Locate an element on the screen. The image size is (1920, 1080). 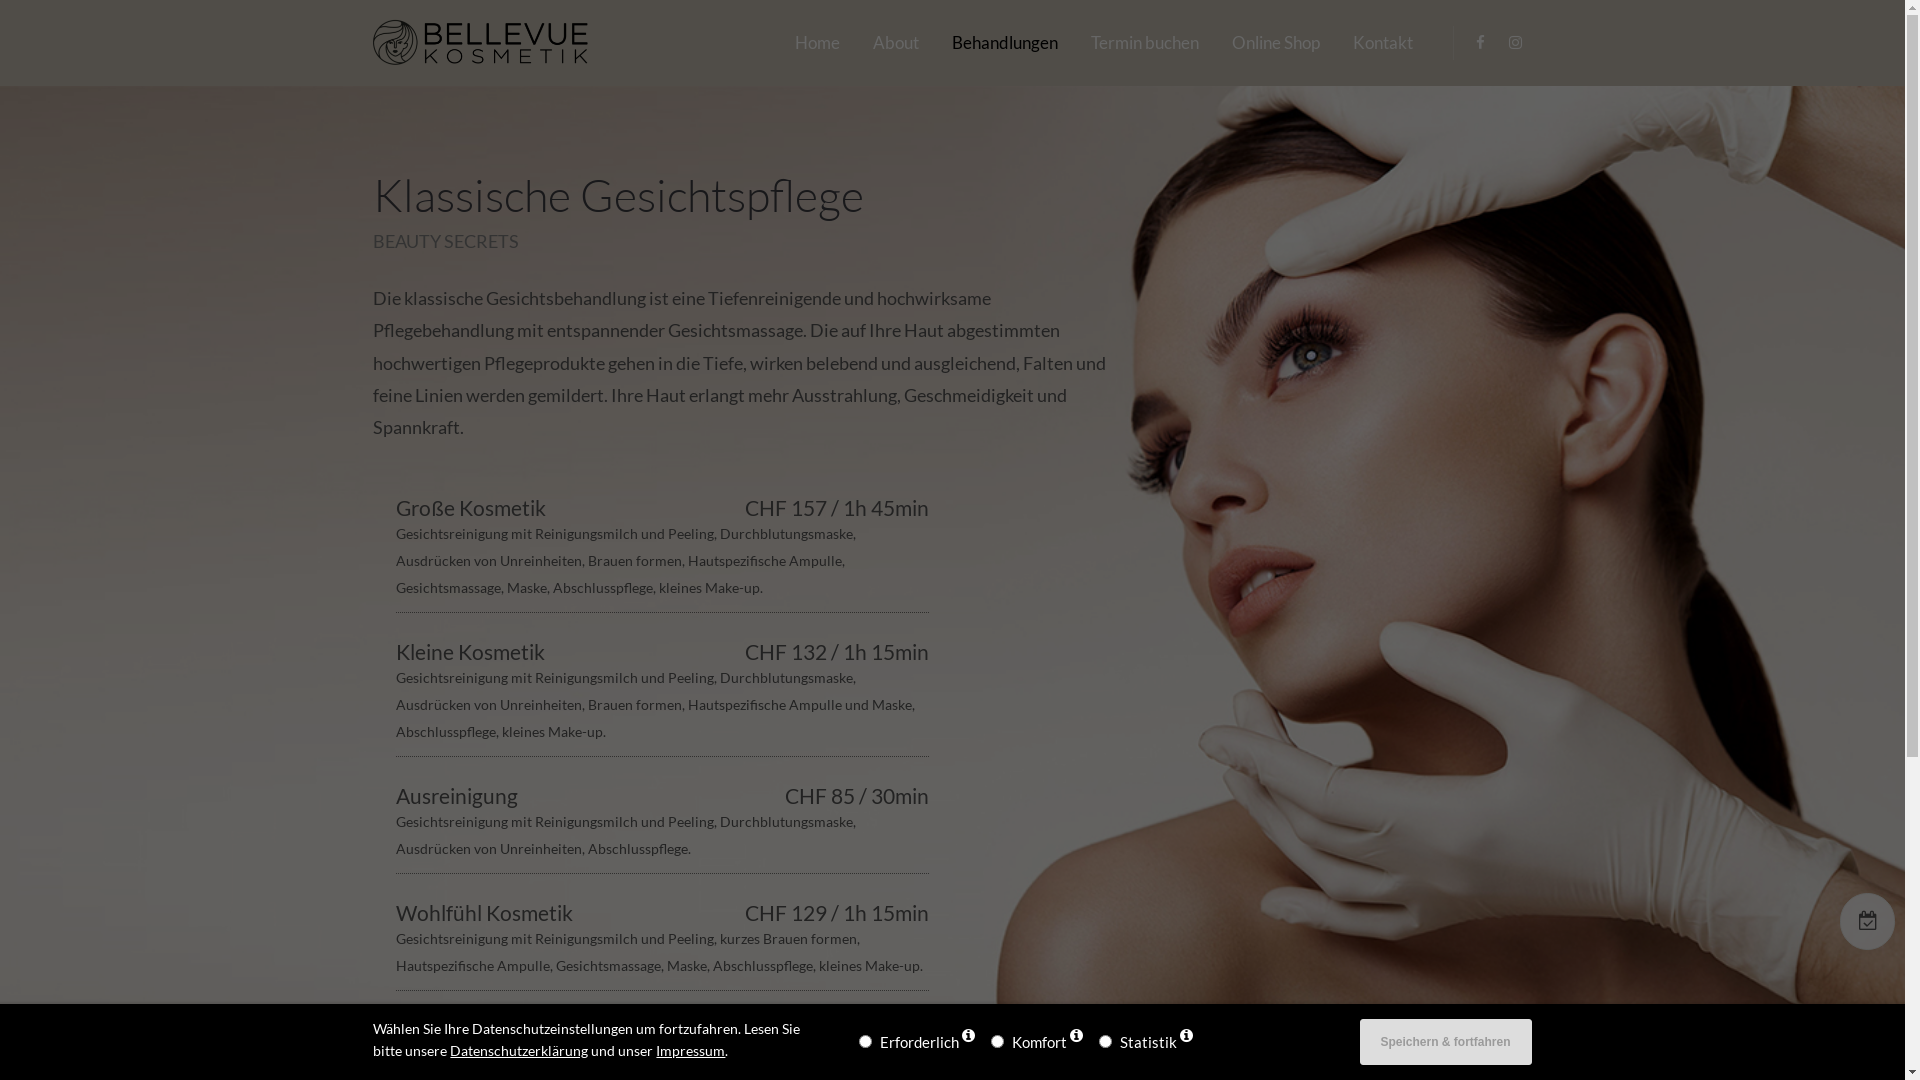
Home is located at coordinates (816, 42).